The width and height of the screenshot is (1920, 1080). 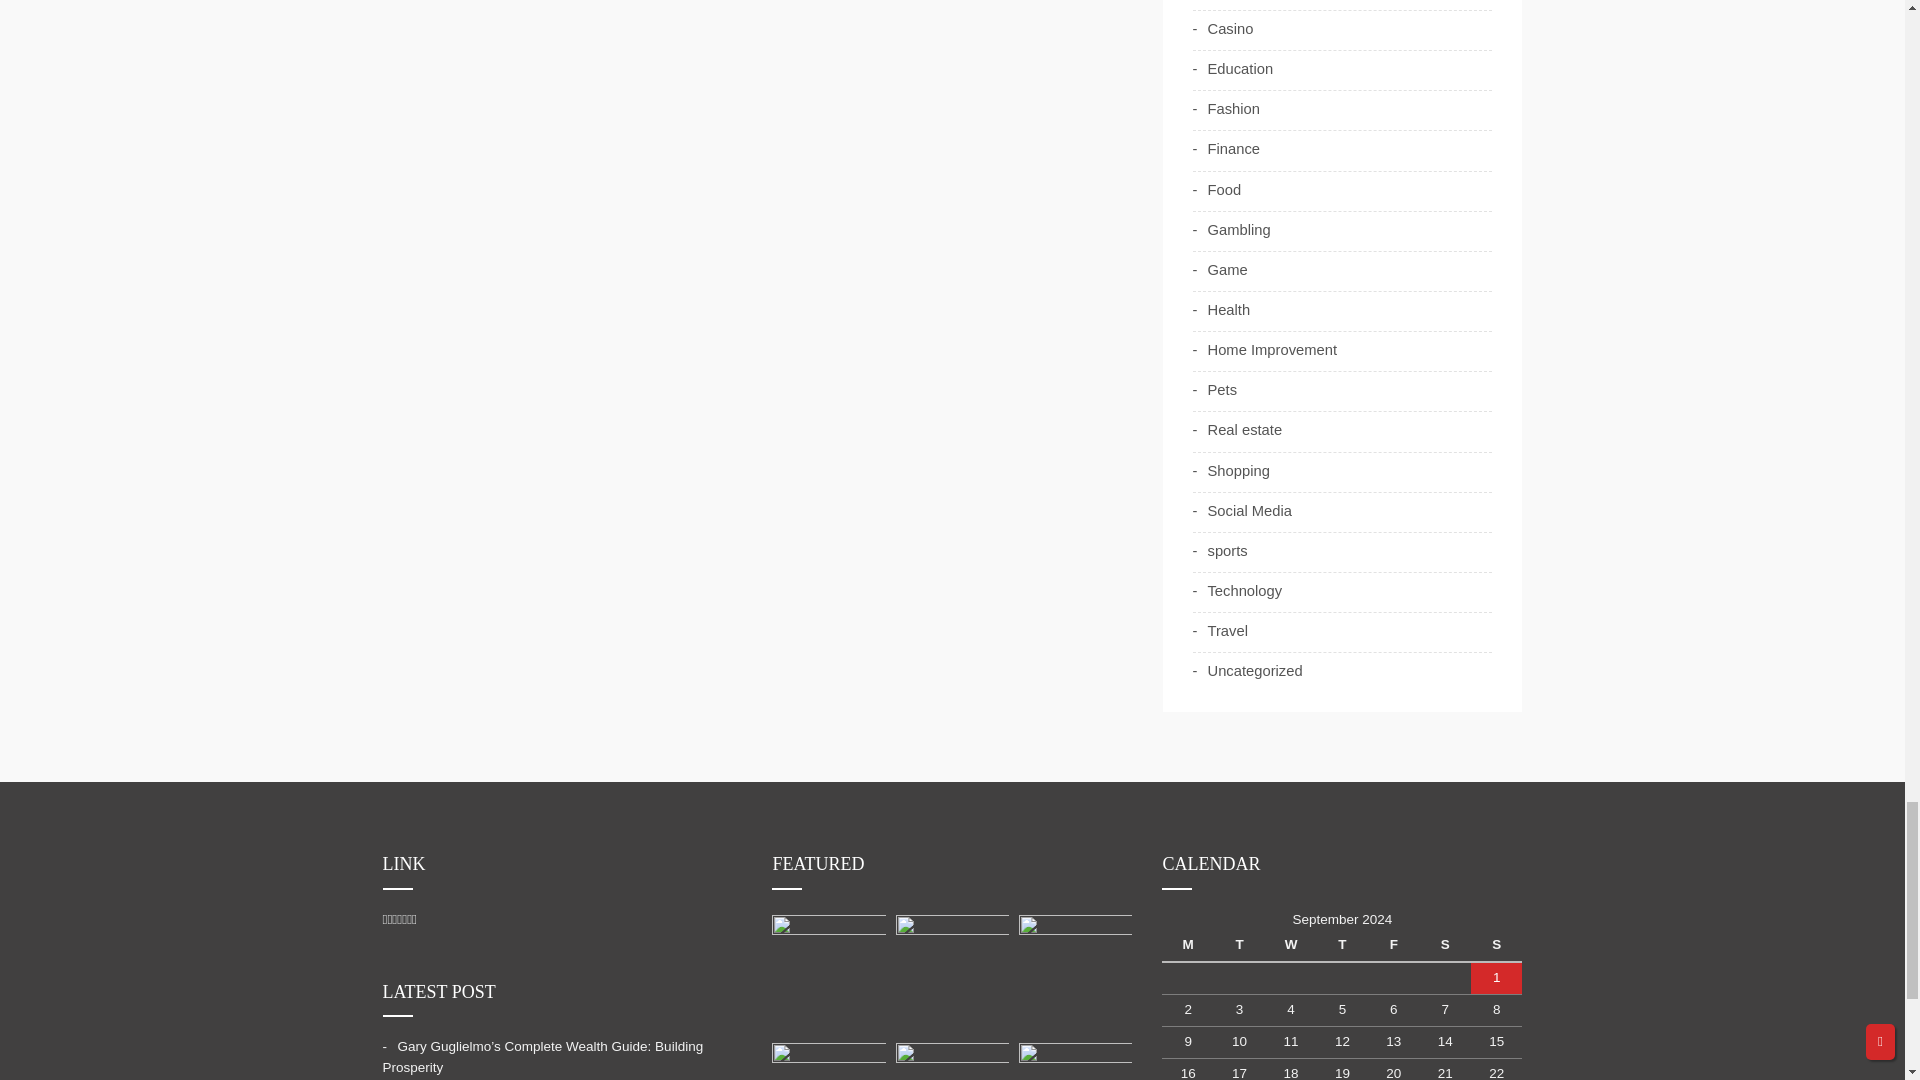 What do you see at coordinates (1496, 946) in the screenshot?
I see `Sunday` at bounding box center [1496, 946].